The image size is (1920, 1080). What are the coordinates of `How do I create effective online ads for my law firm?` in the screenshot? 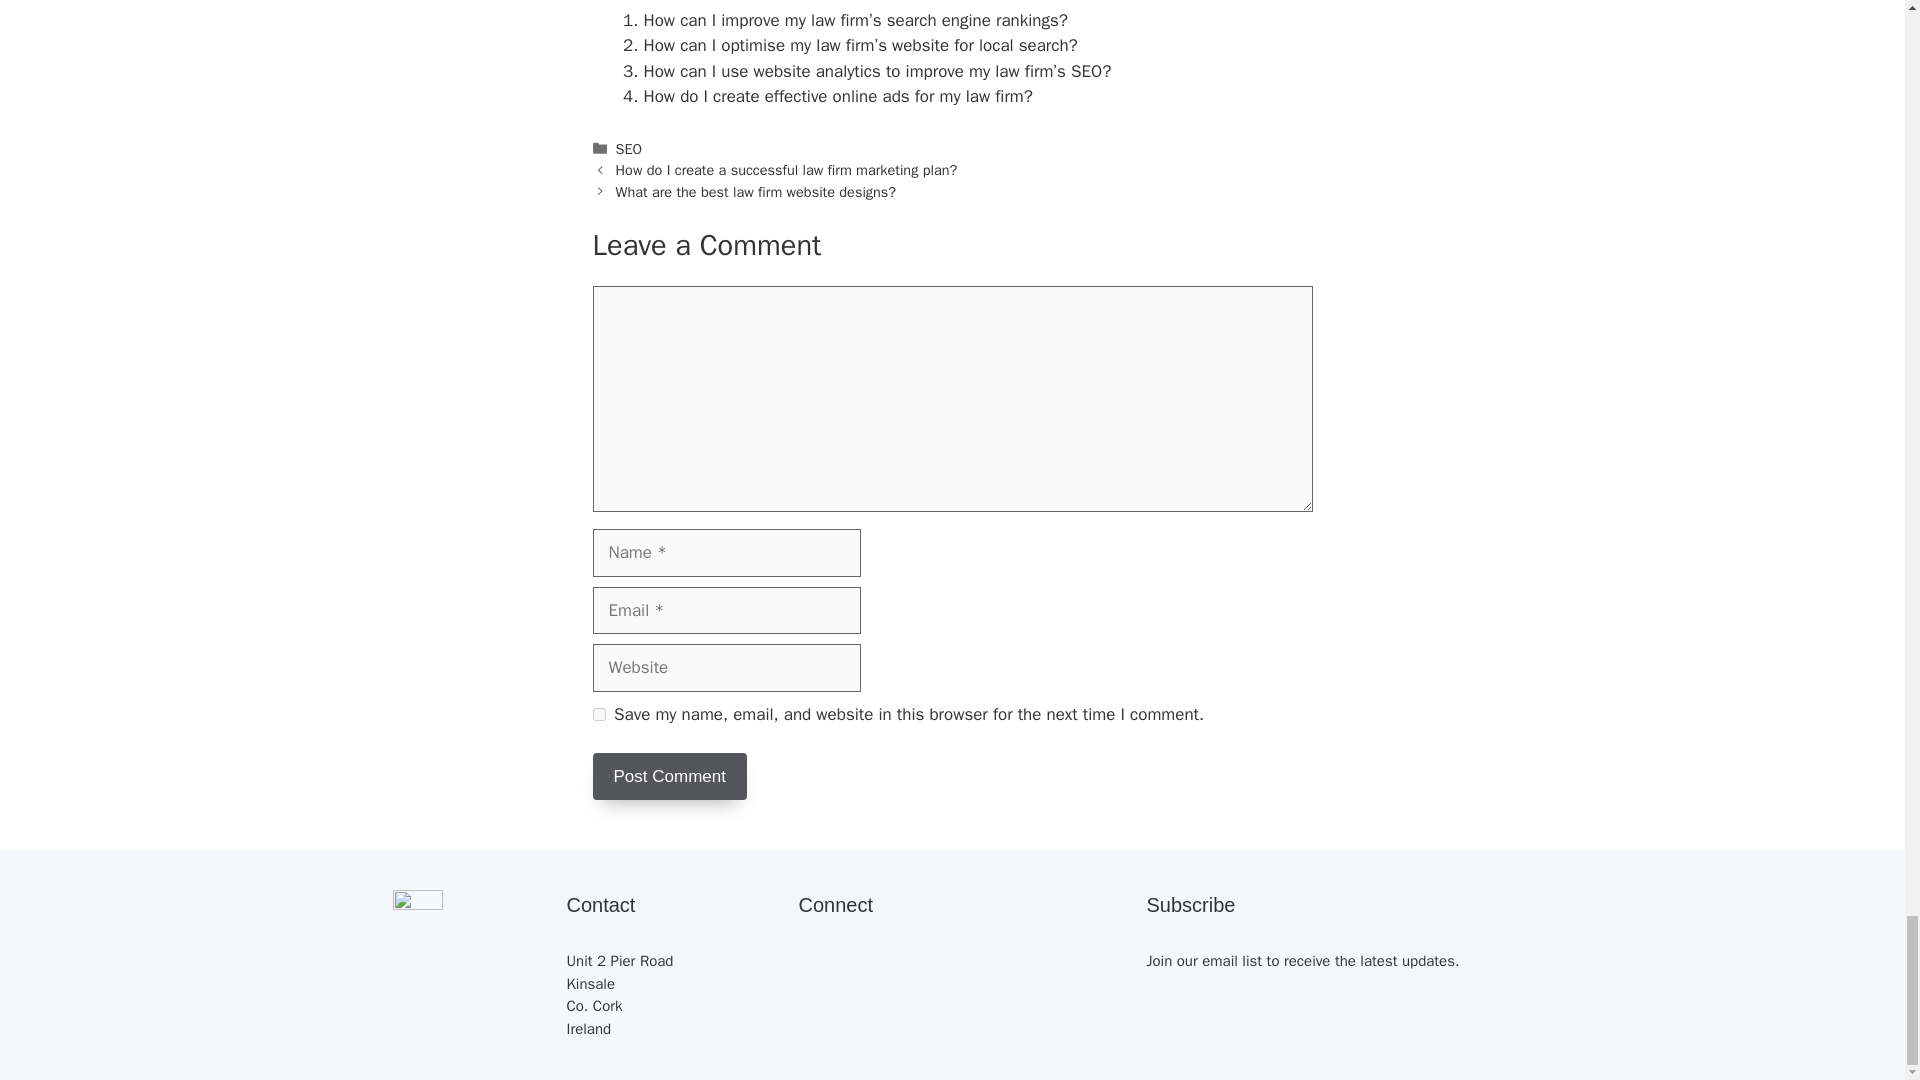 It's located at (838, 96).